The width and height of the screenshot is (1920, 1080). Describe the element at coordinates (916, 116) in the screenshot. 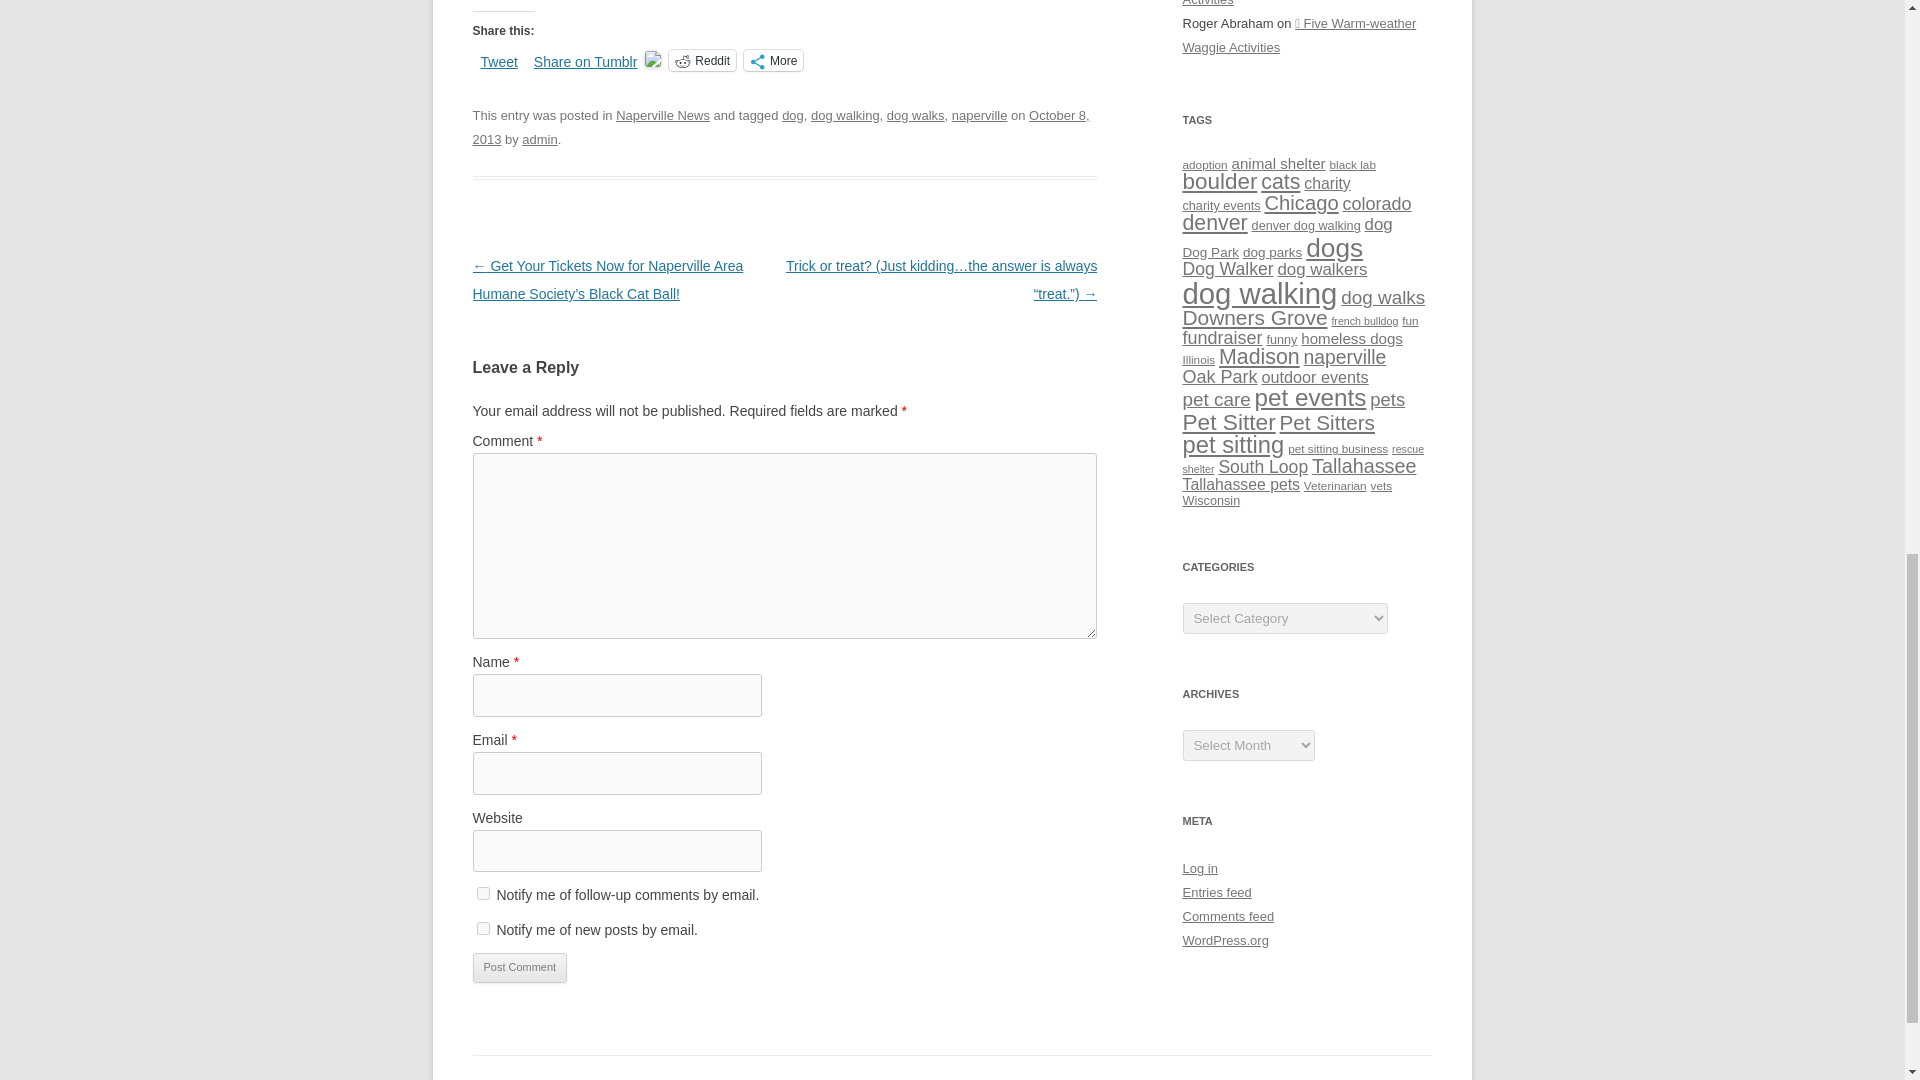

I see `dog walks` at that location.